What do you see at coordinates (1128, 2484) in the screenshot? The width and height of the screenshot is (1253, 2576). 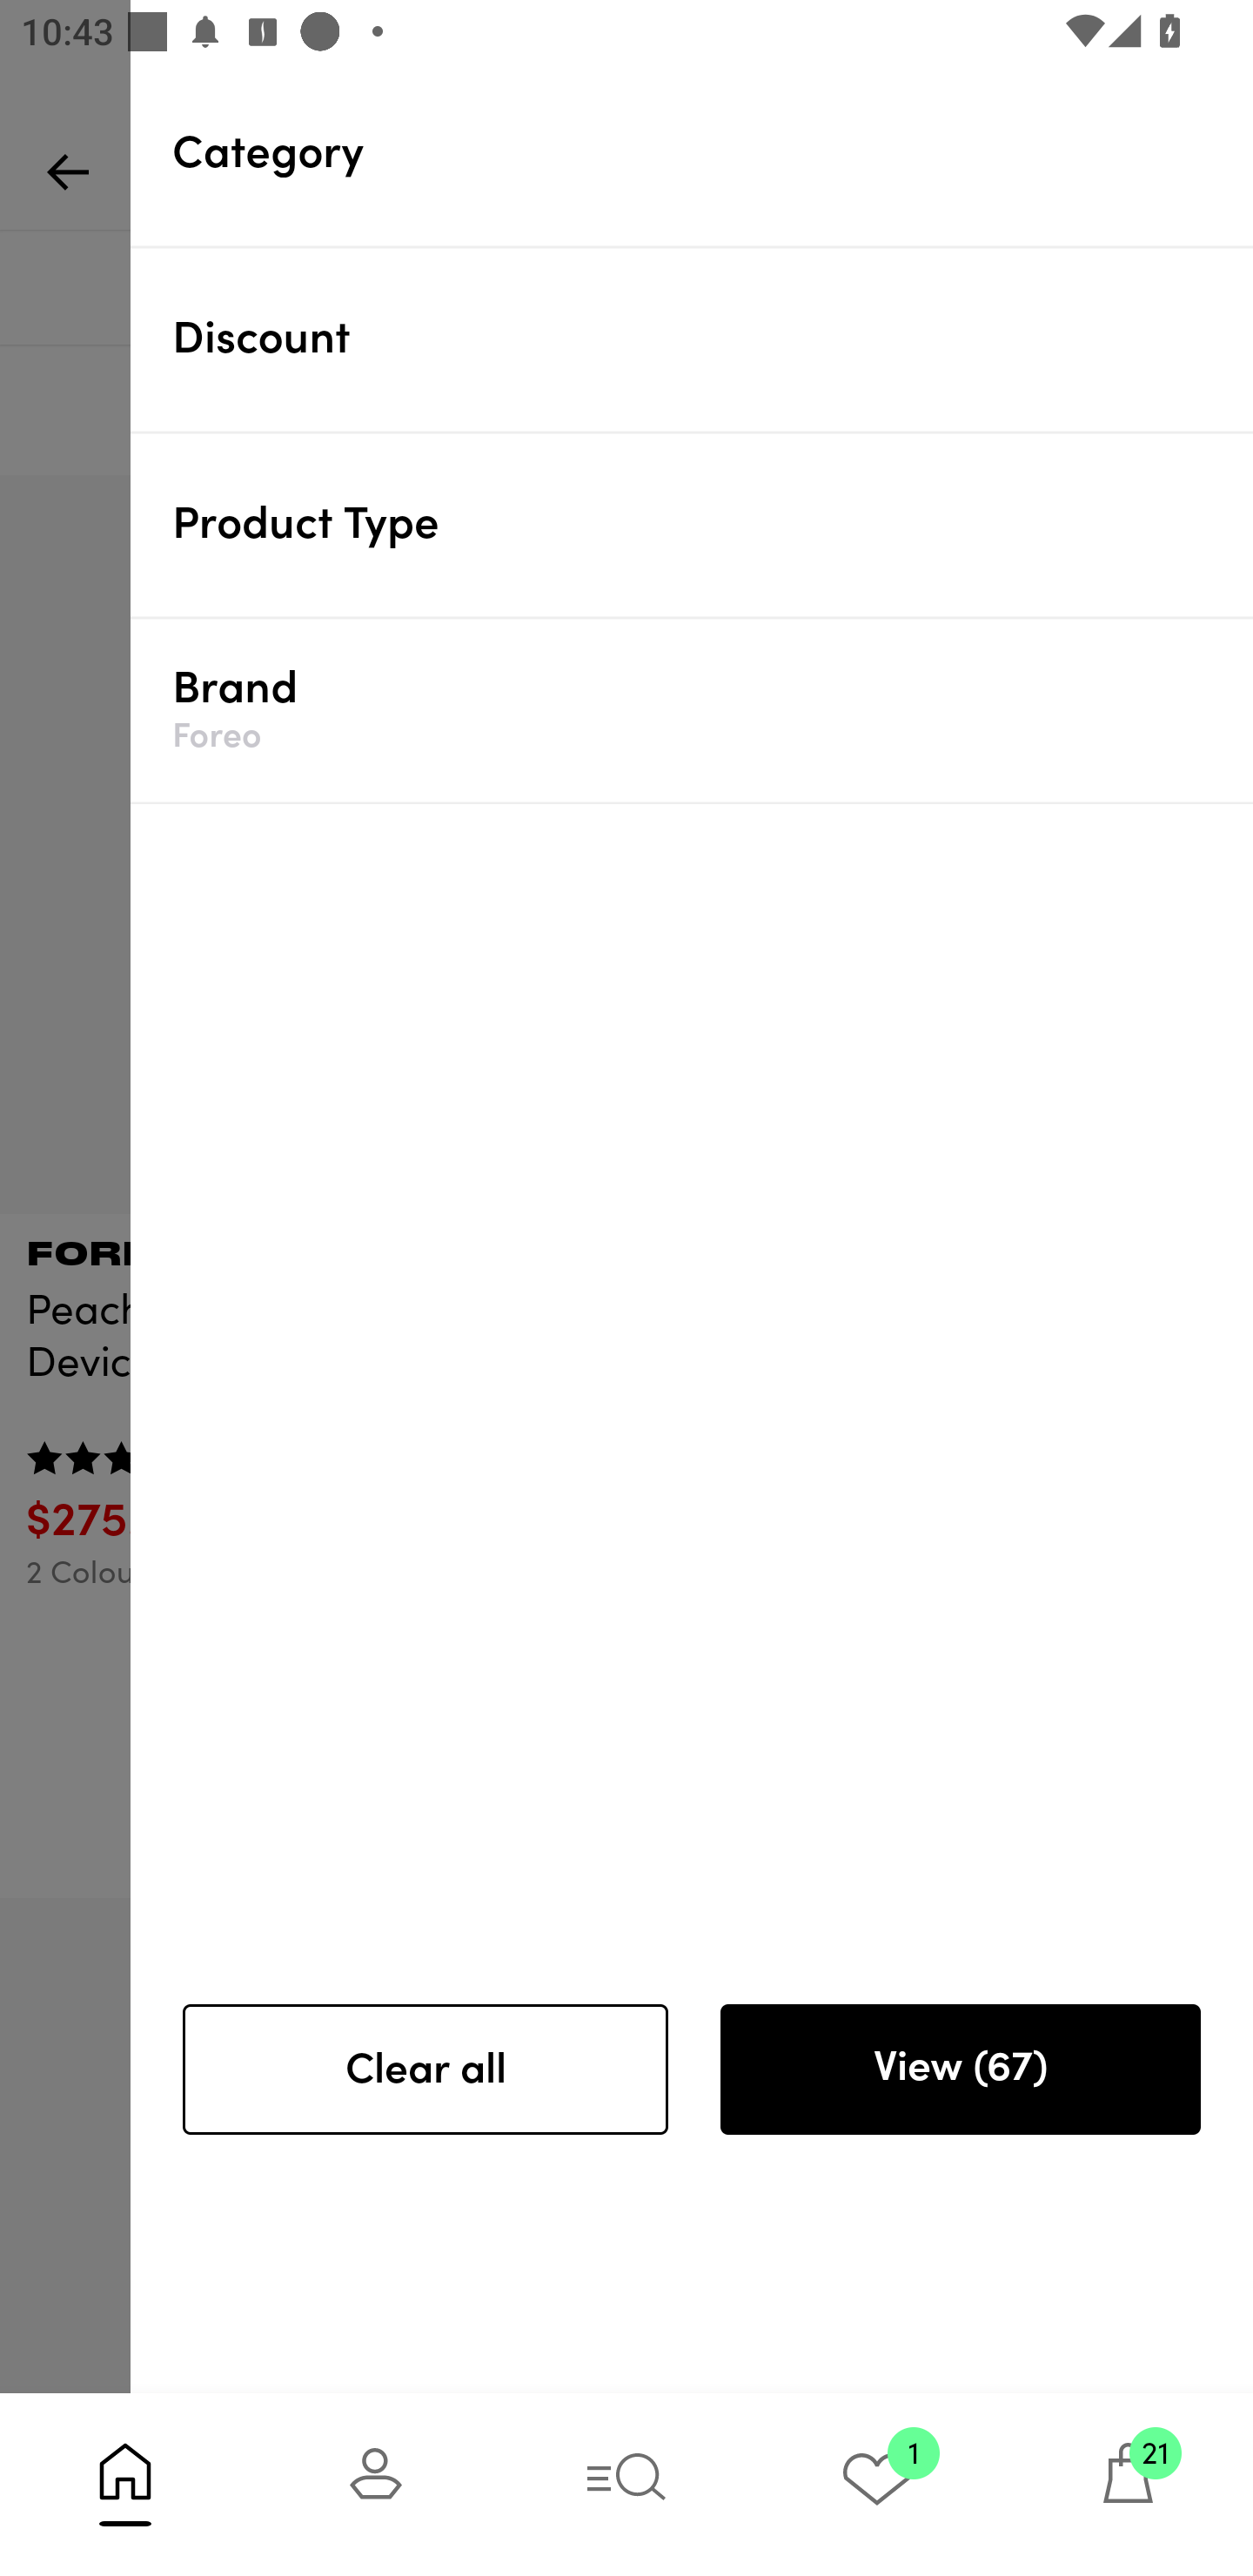 I see `21` at bounding box center [1128, 2484].